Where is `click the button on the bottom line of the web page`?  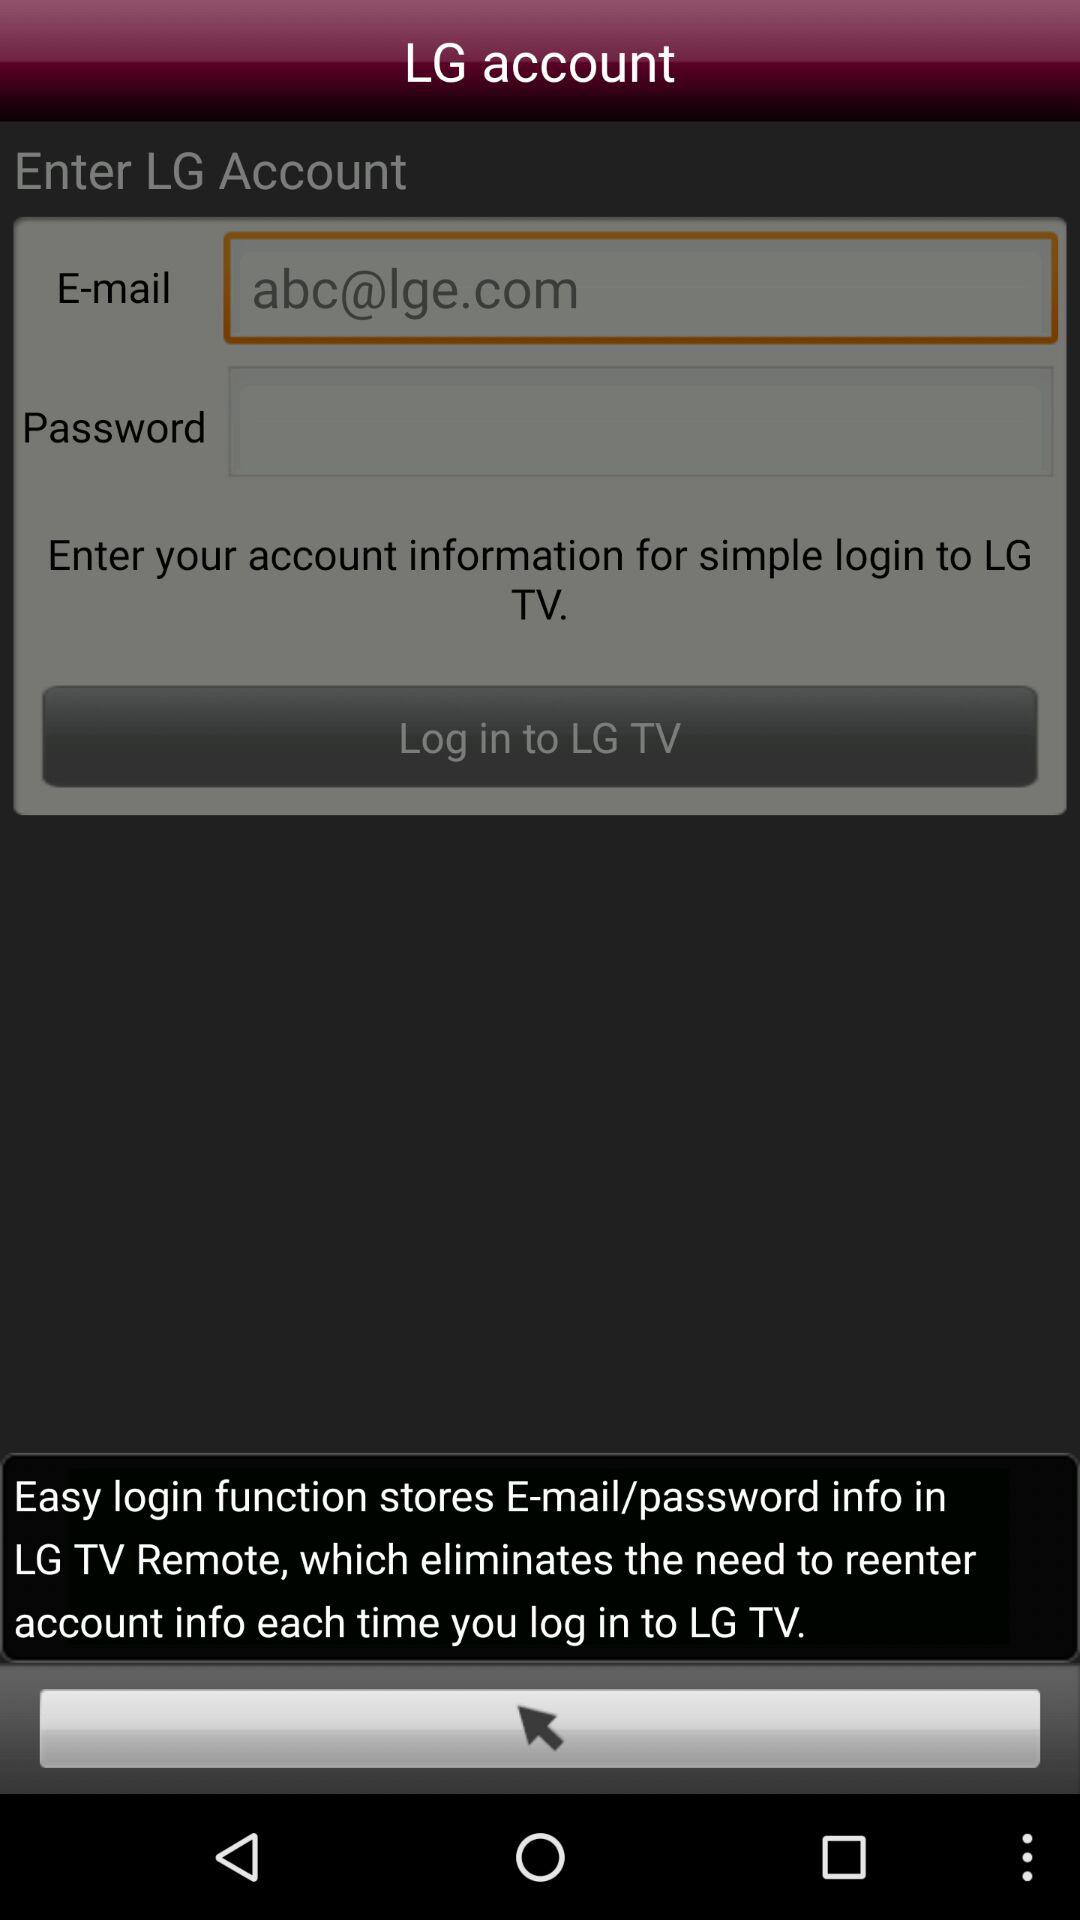 click the button on the bottom line of the web page is located at coordinates (540, 1728).